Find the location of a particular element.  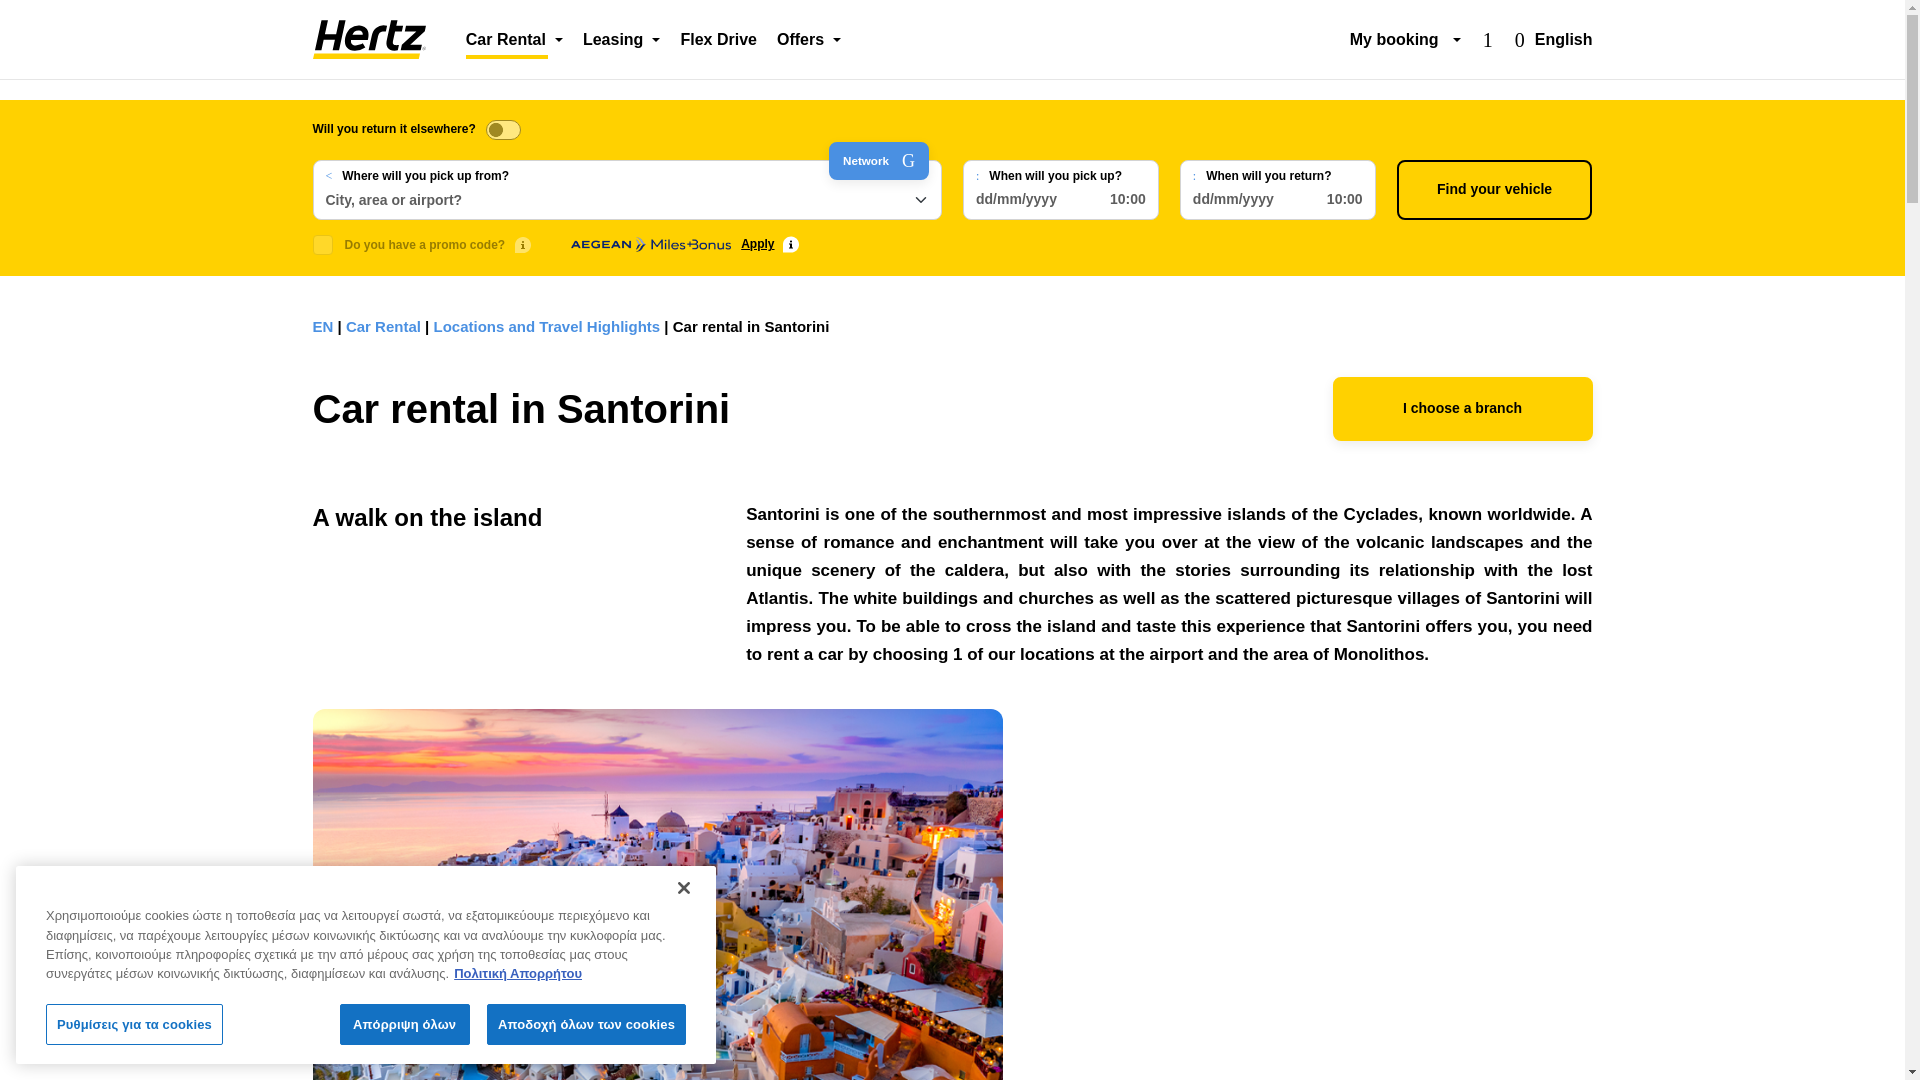

Offers is located at coordinates (808, 39).